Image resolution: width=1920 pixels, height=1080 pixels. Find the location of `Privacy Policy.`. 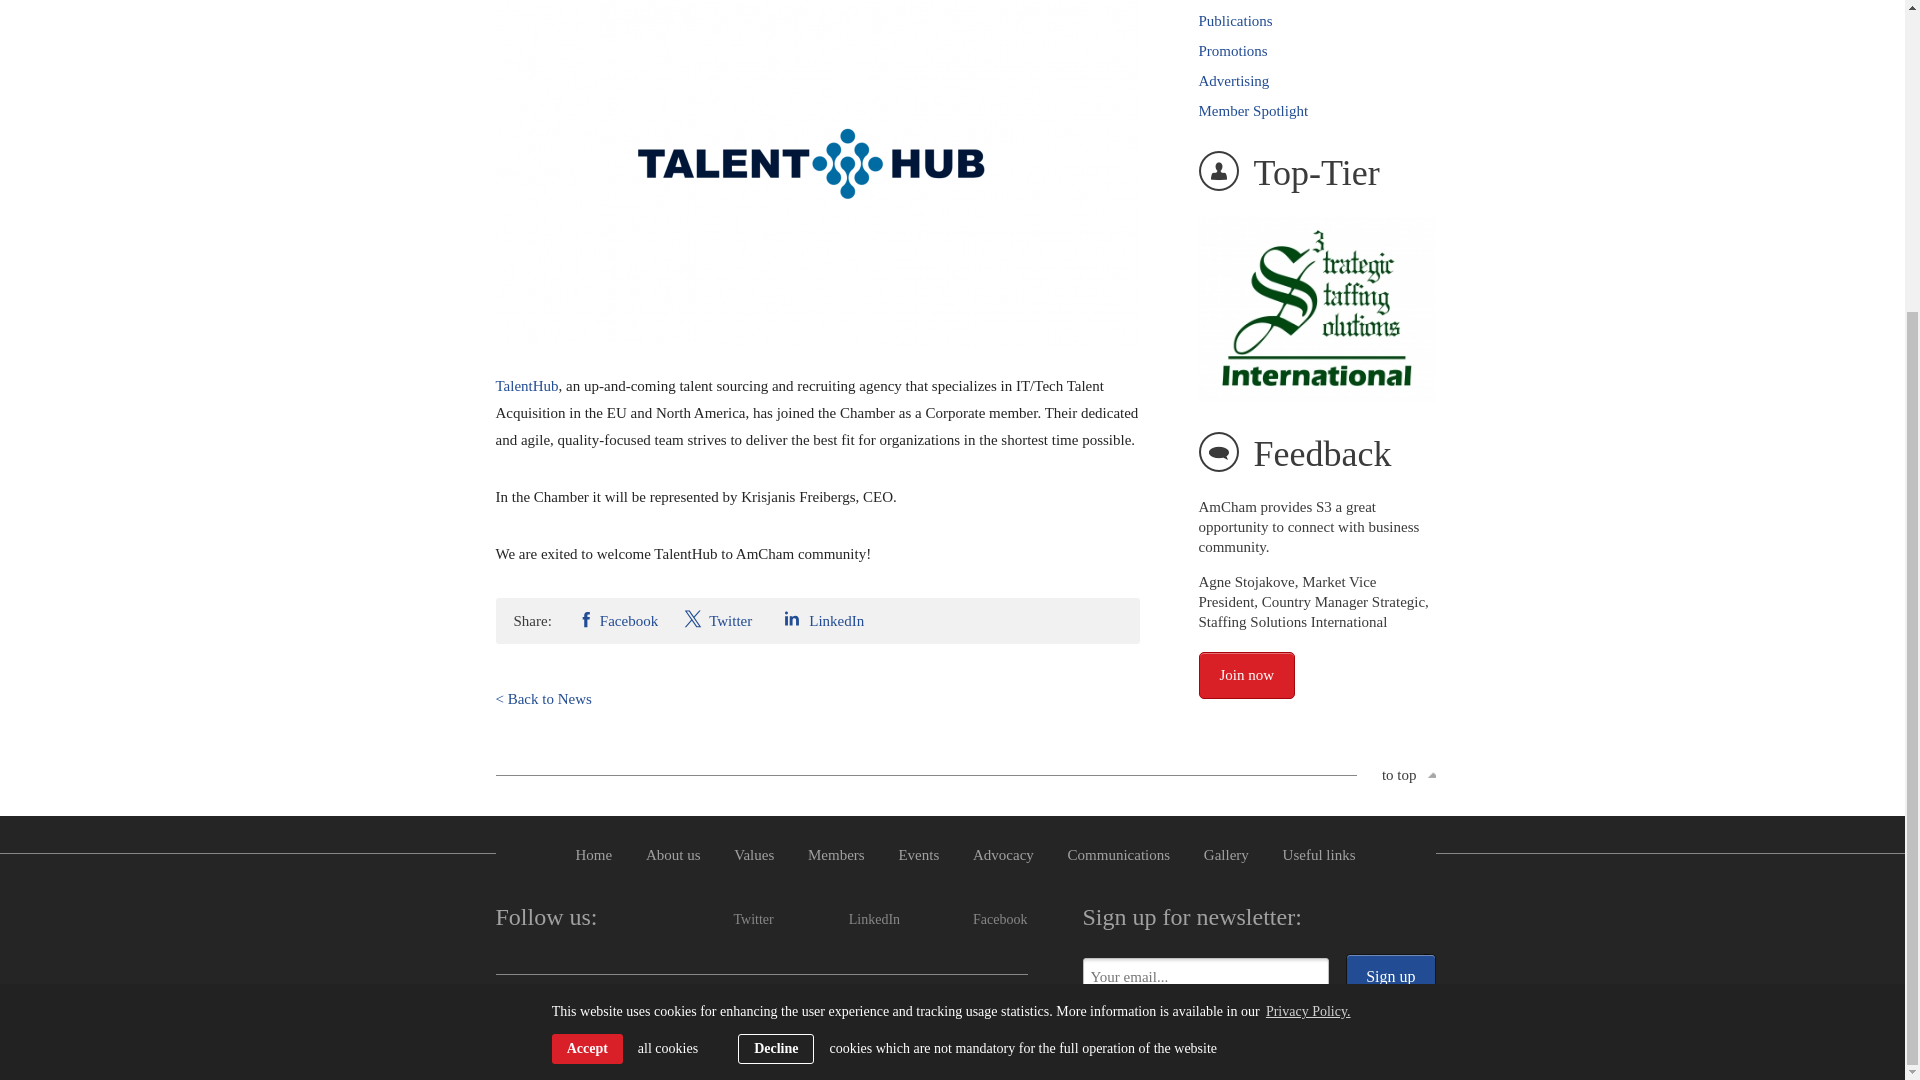

Privacy Policy. is located at coordinates (1308, 586).